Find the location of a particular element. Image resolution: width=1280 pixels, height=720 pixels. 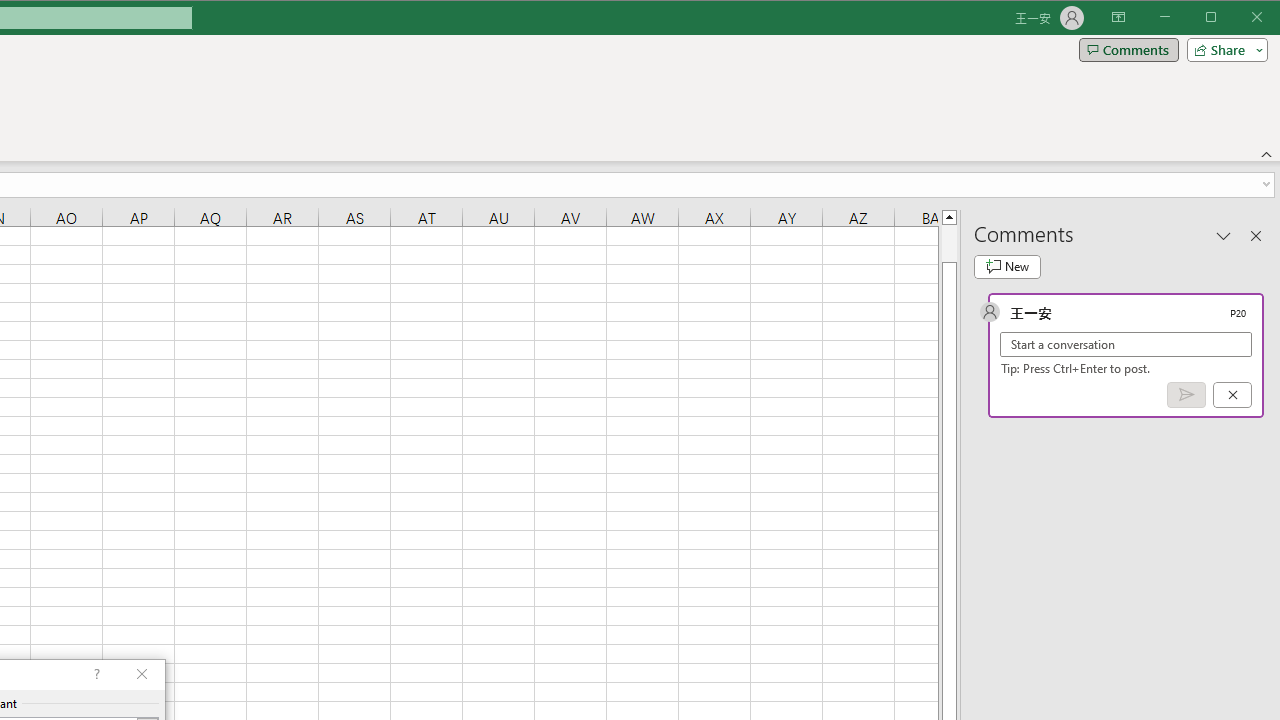

Page up is located at coordinates (948, 243).